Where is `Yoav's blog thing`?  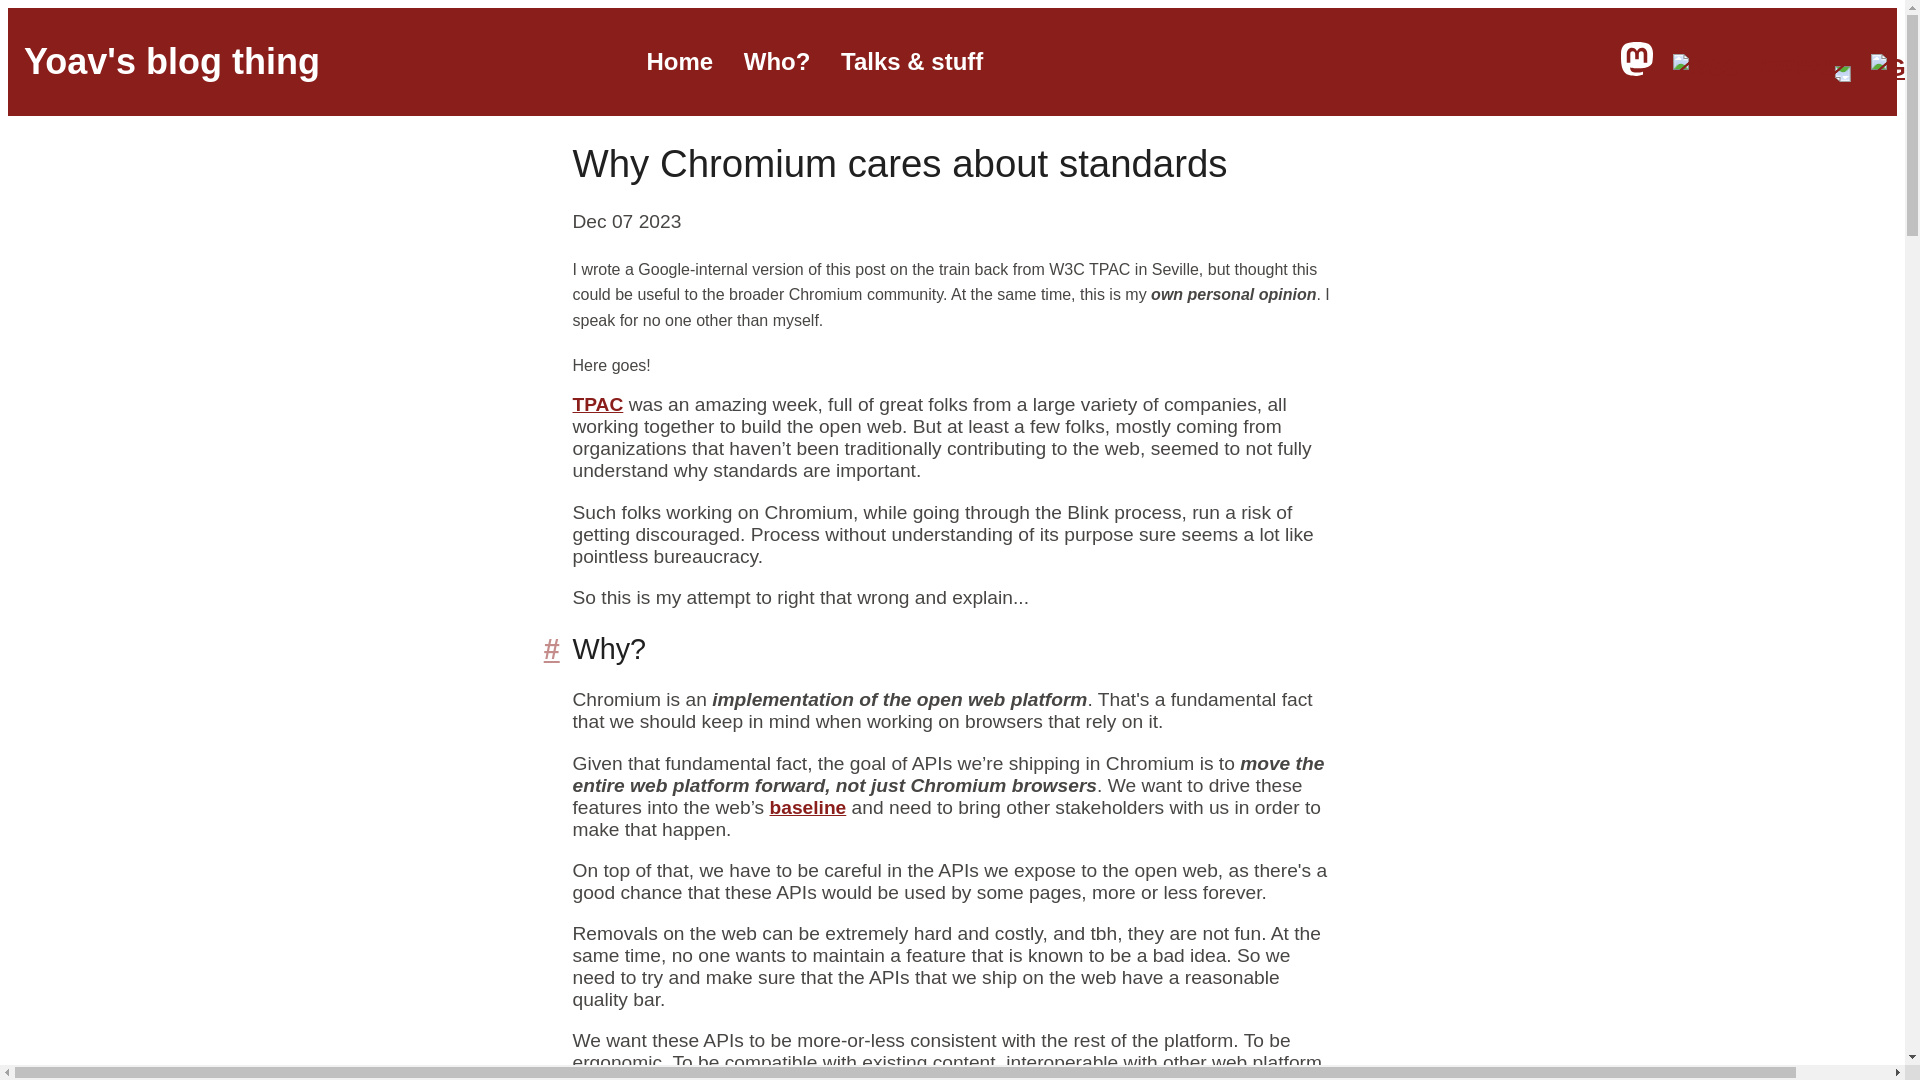
Yoav's blog thing is located at coordinates (172, 62).